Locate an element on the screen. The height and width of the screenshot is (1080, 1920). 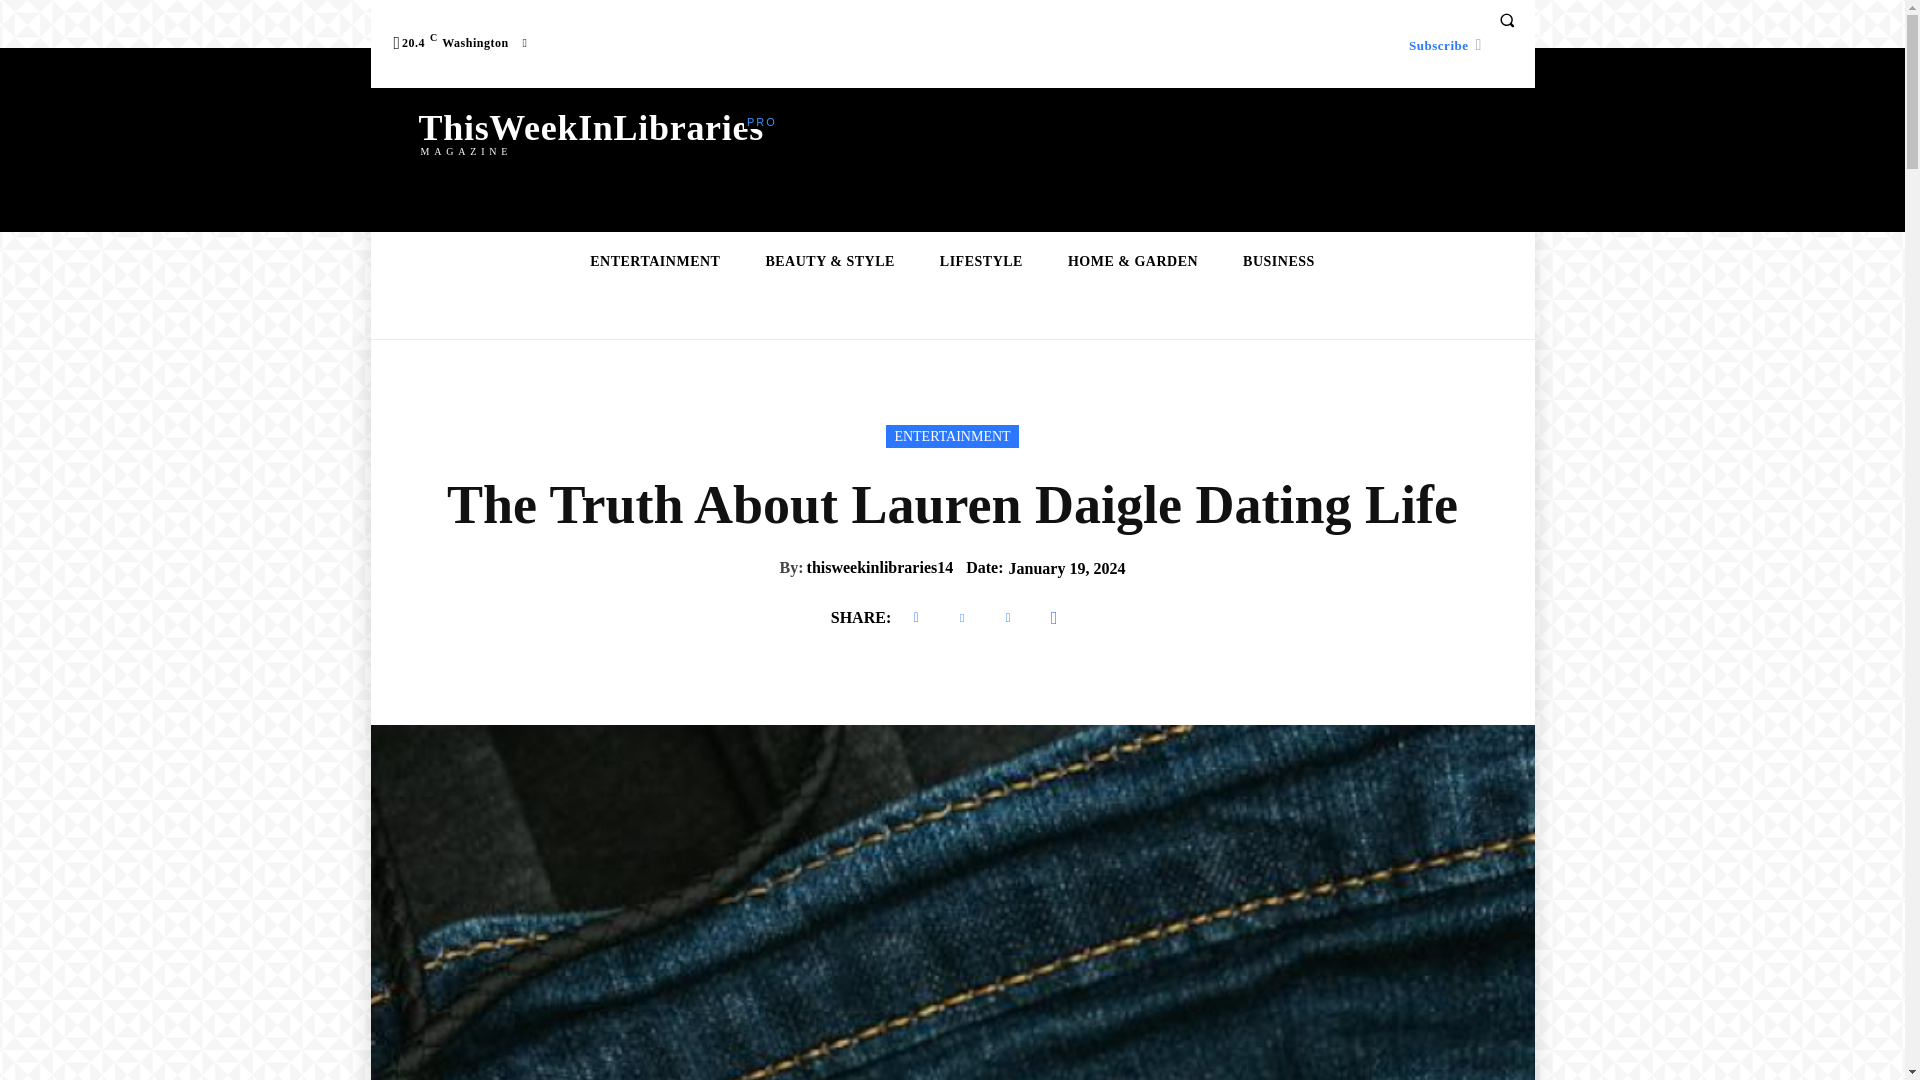
WhatsApp is located at coordinates (1054, 618).